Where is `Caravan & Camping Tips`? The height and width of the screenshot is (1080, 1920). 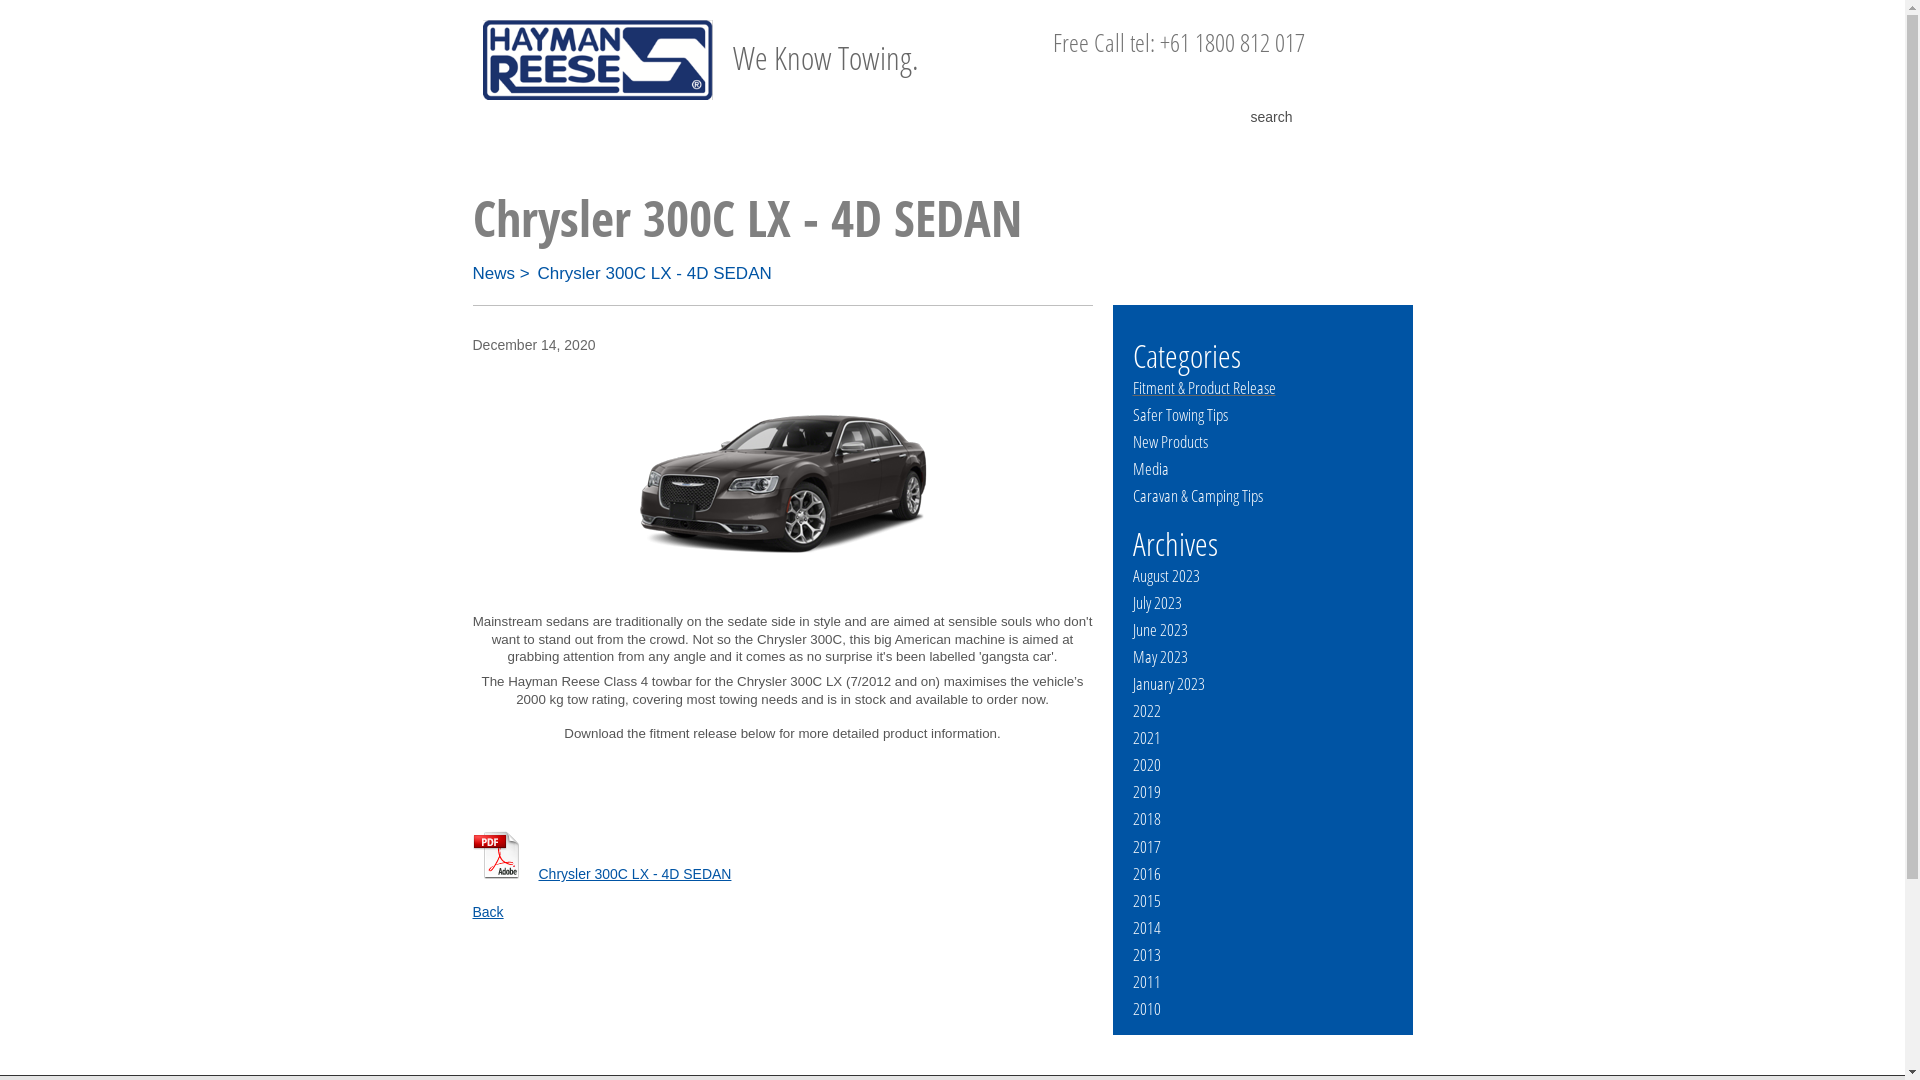
Caravan & Camping Tips is located at coordinates (1197, 496).